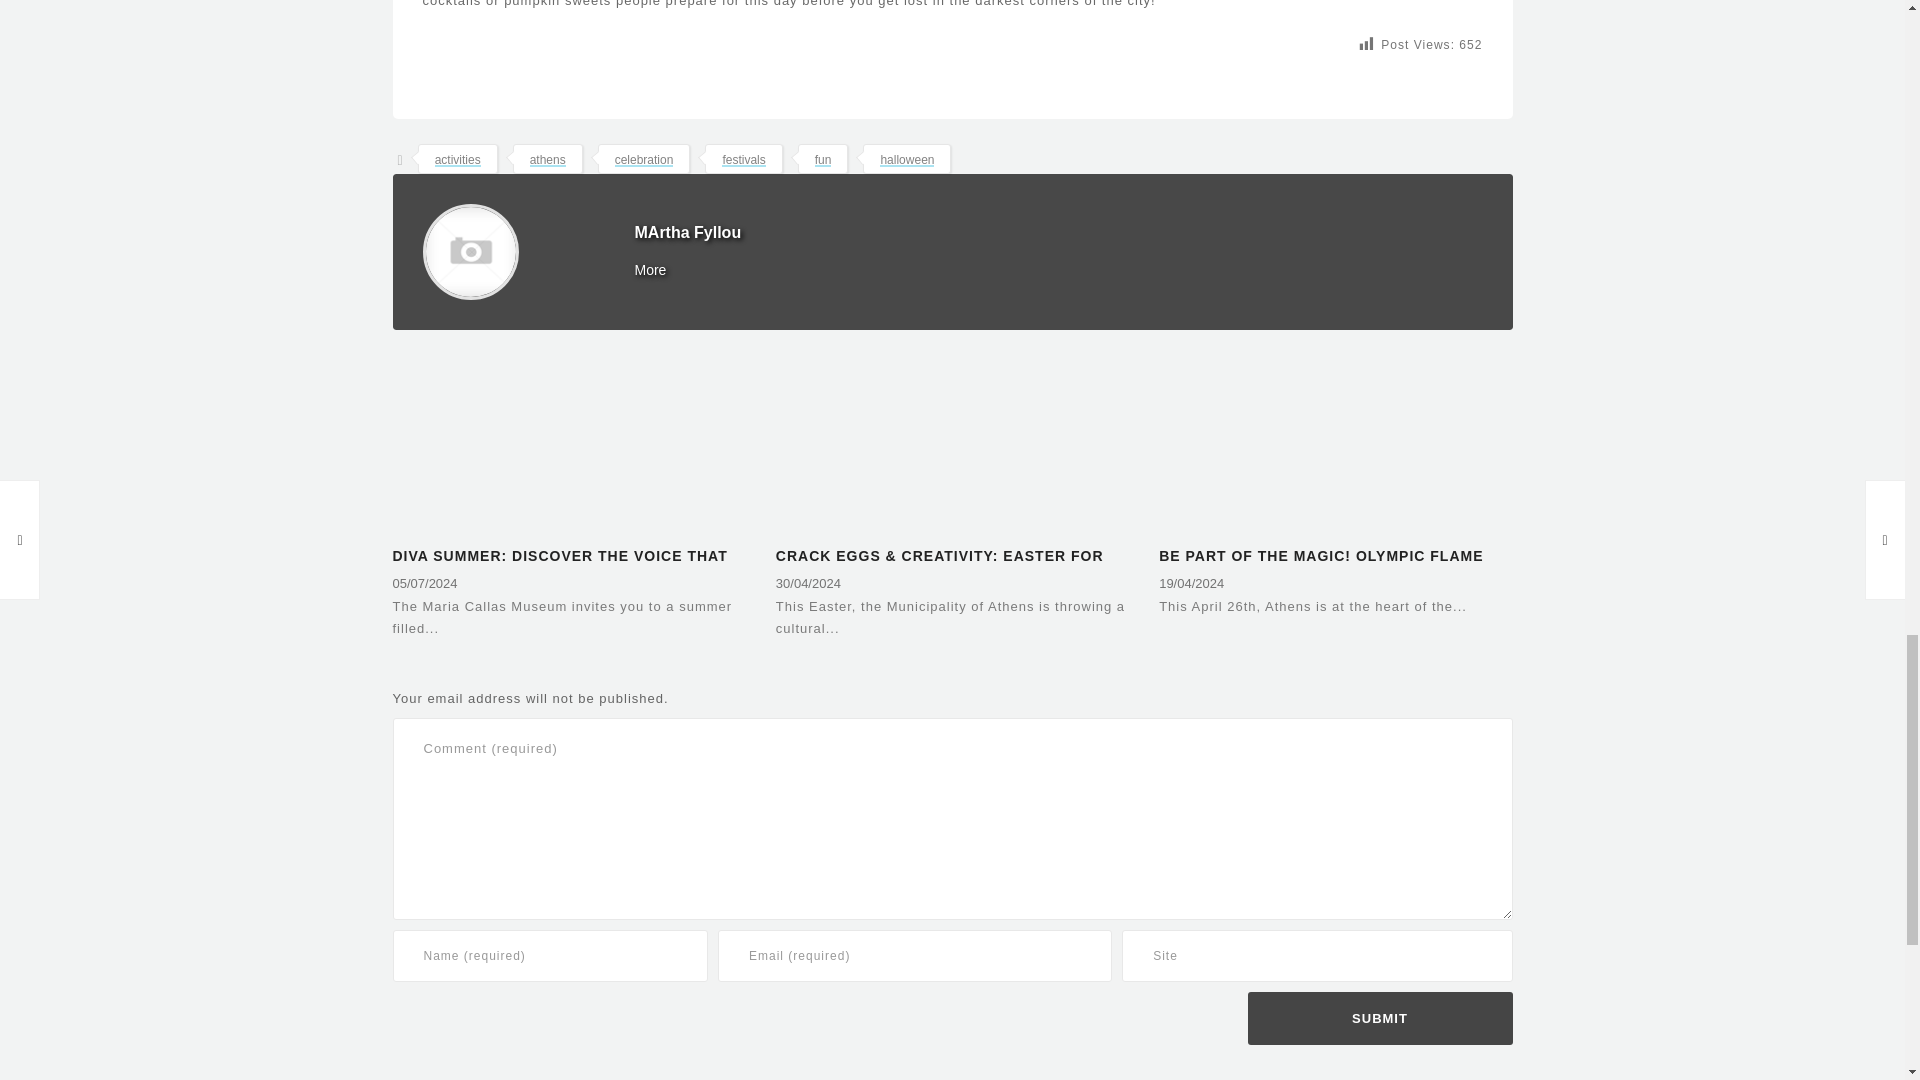 The image size is (1920, 1080). What do you see at coordinates (650, 270) in the screenshot?
I see `More` at bounding box center [650, 270].